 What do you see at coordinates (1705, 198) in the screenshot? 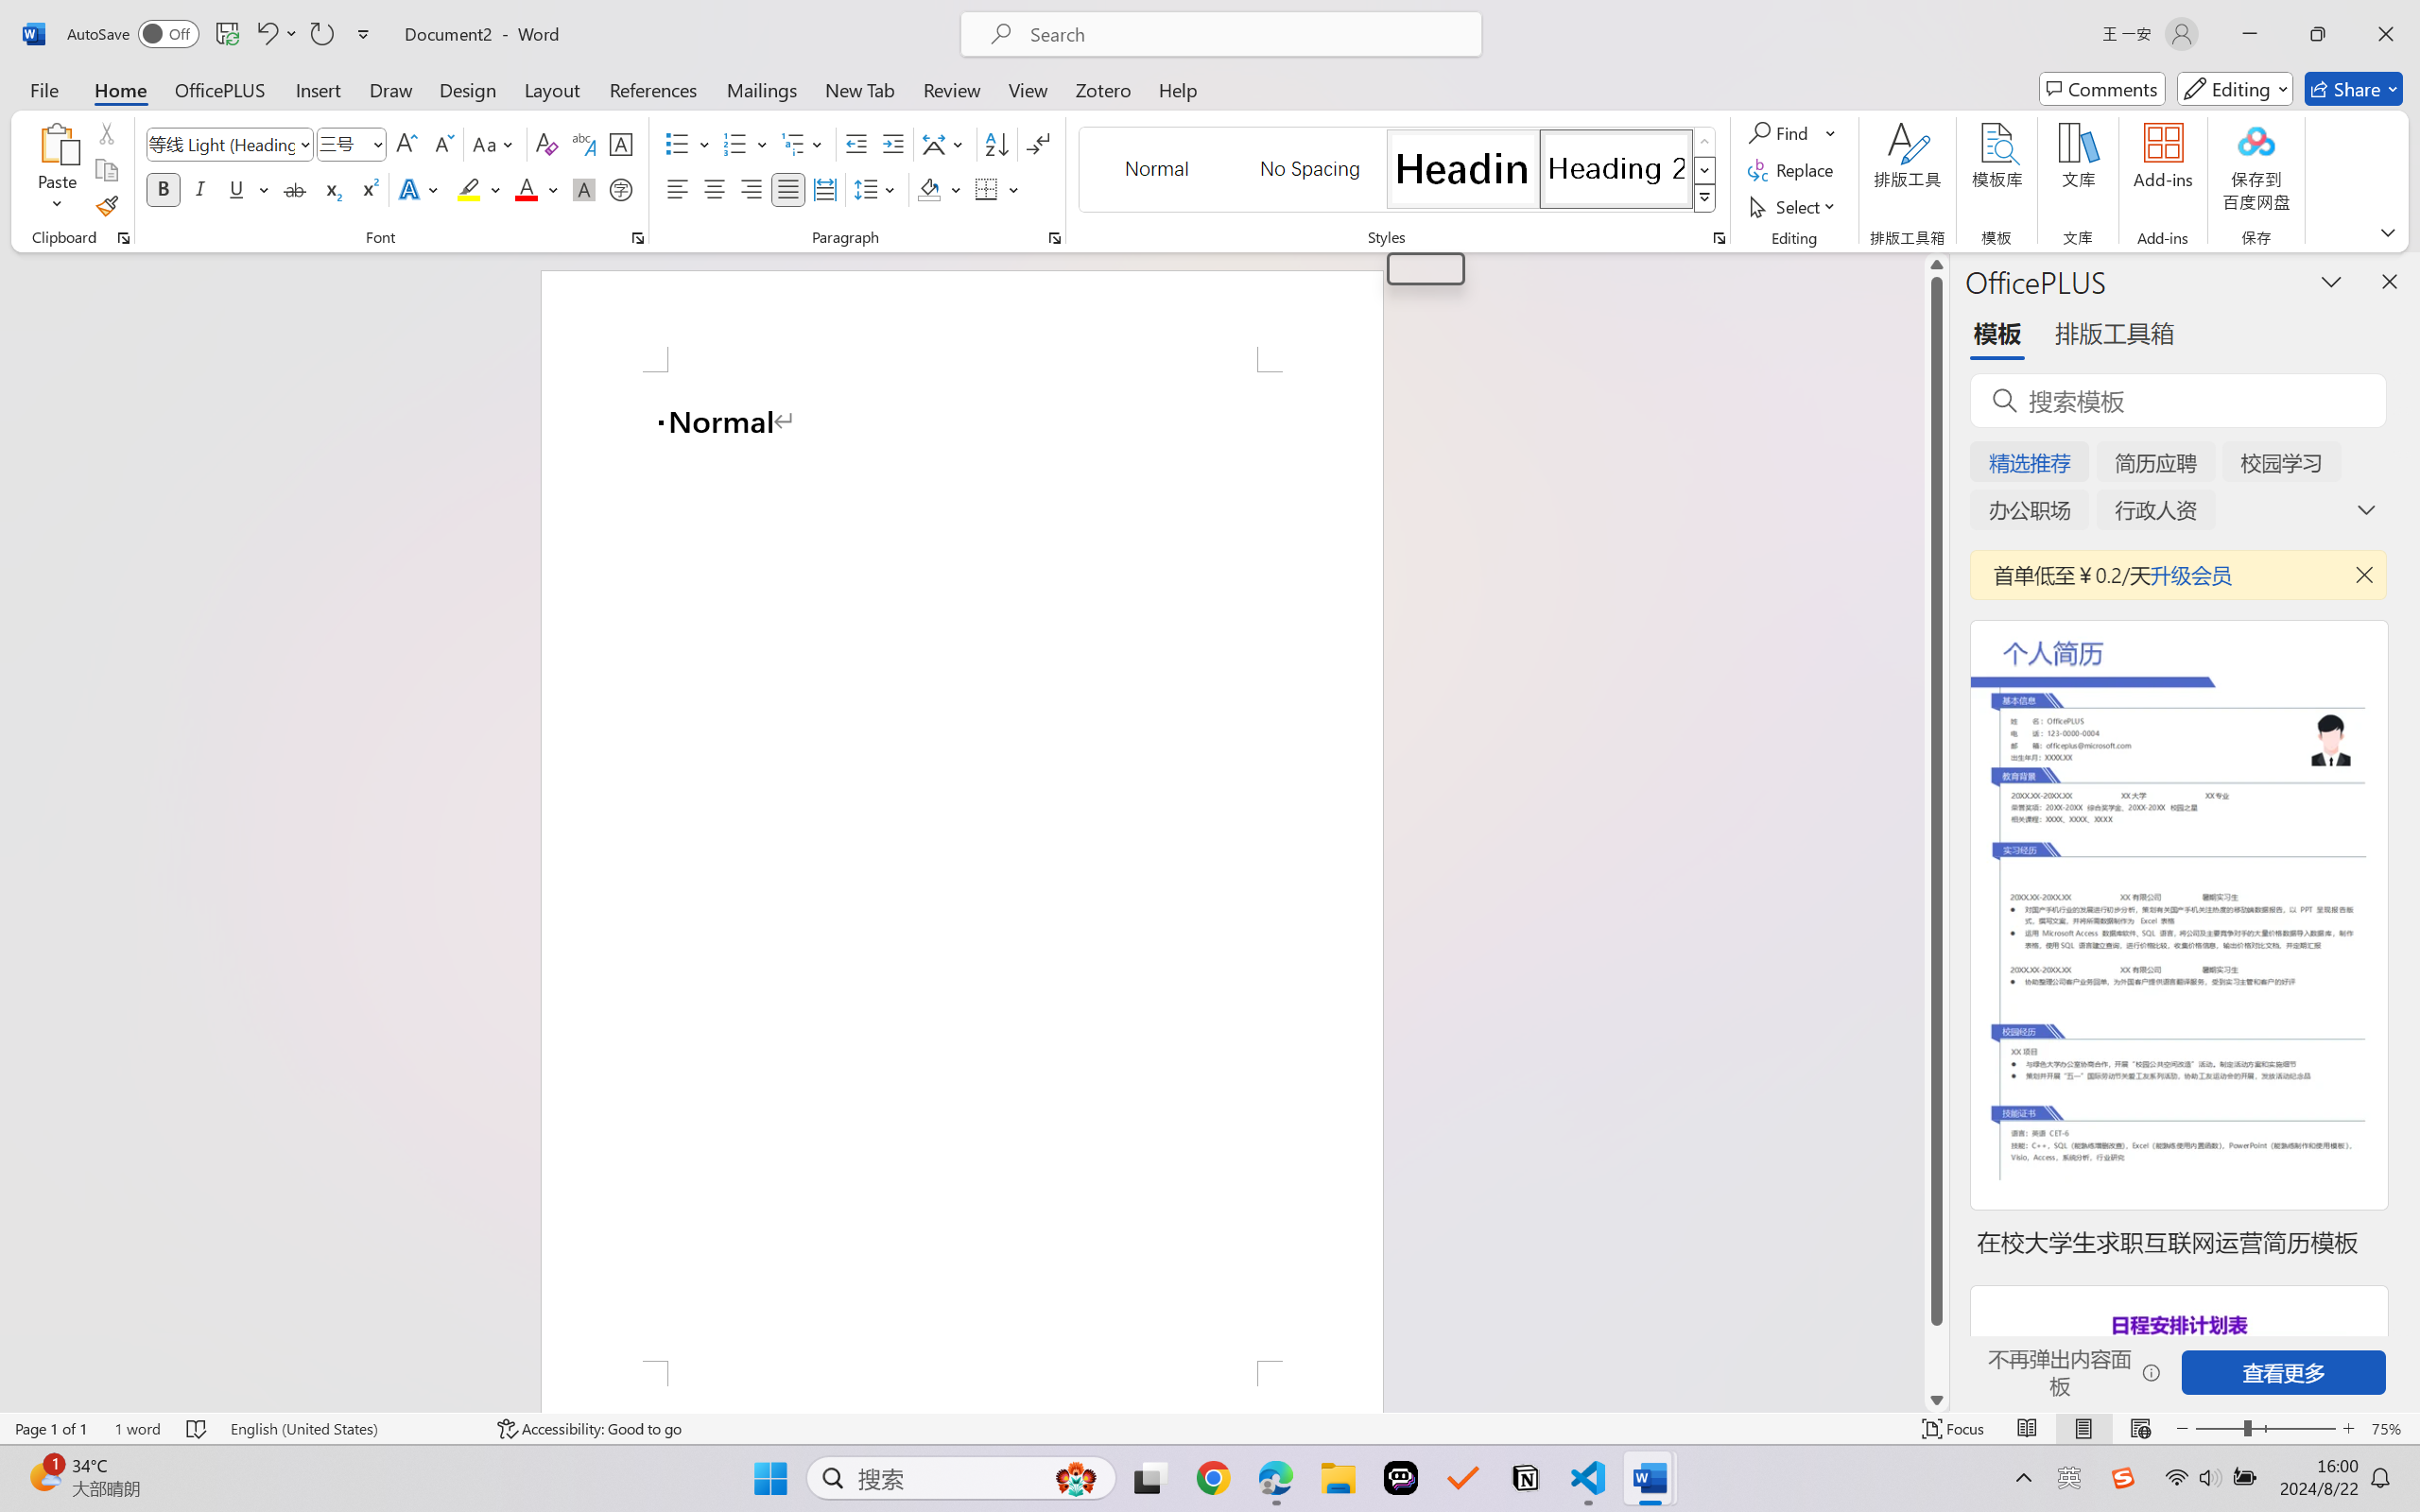
I see `Styles` at bounding box center [1705, 198].